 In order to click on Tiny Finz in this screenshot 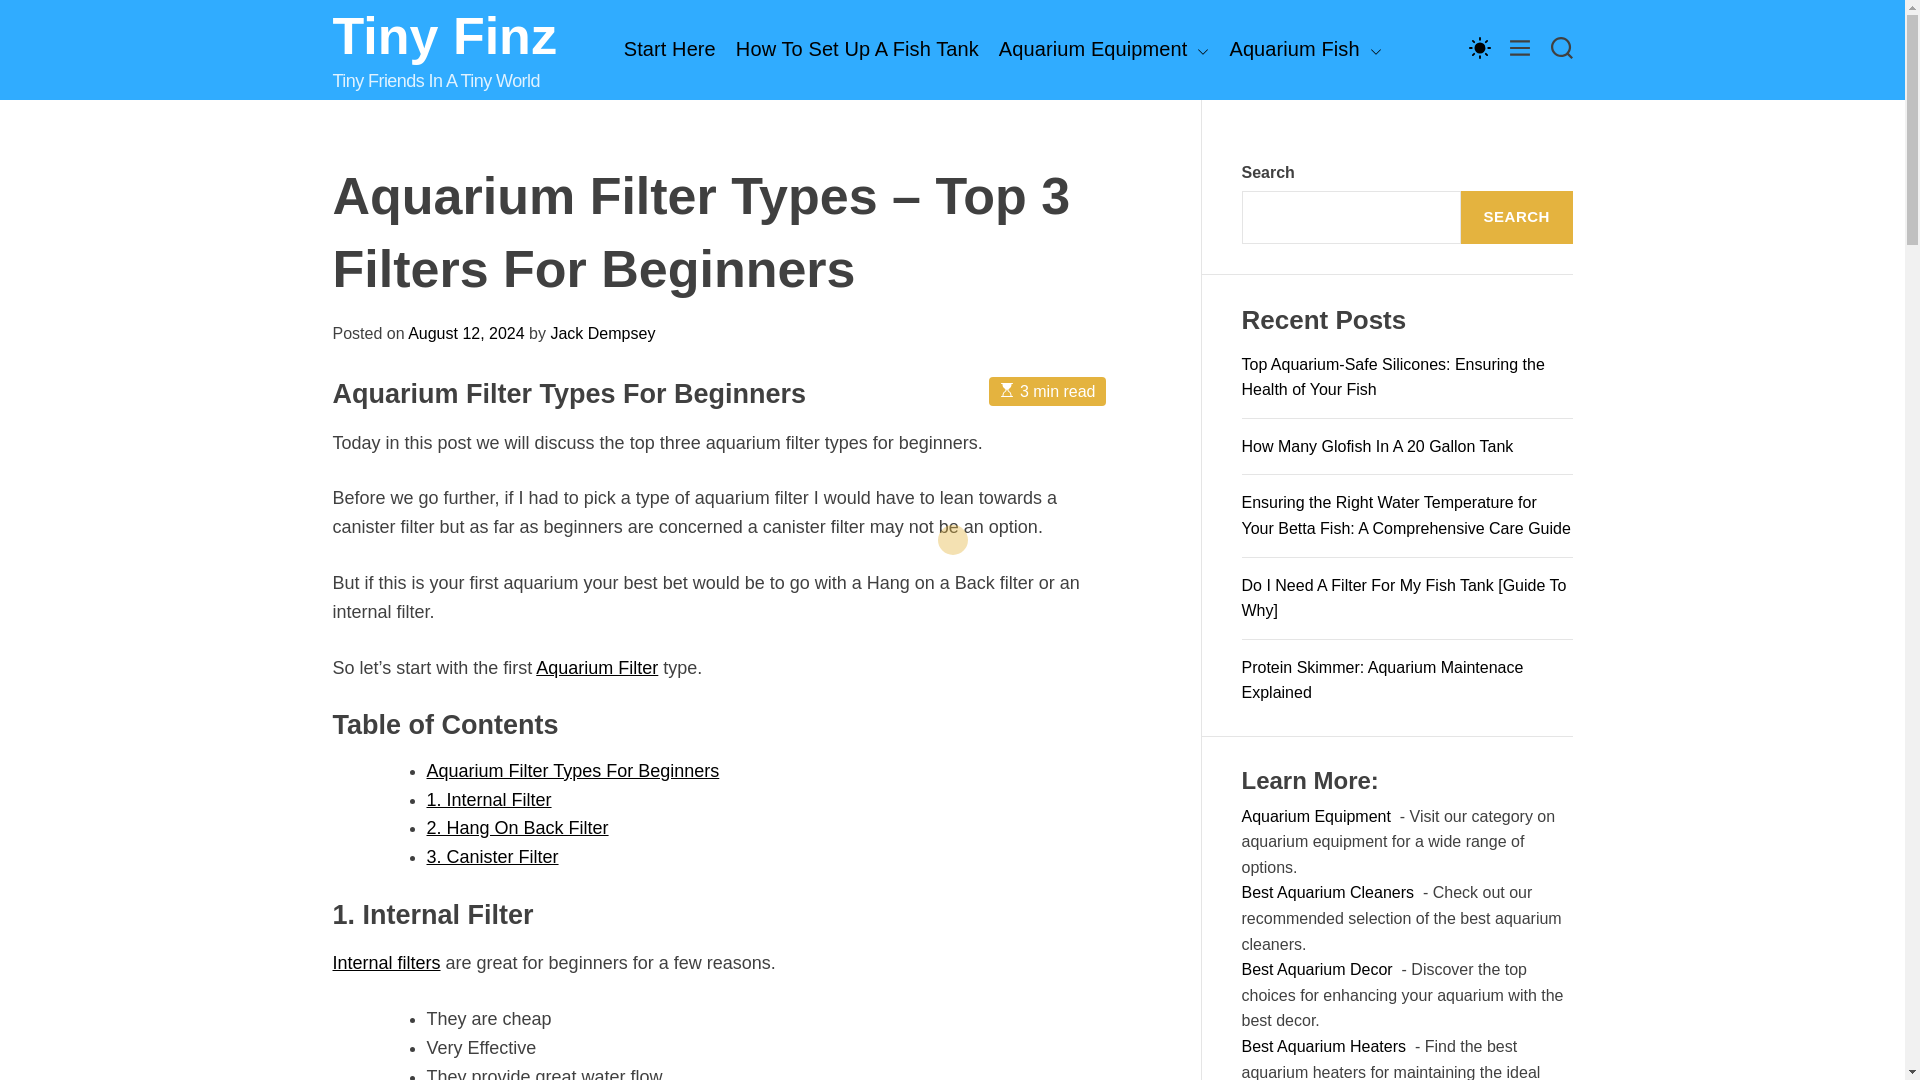, I will do `click(444, 35)`.